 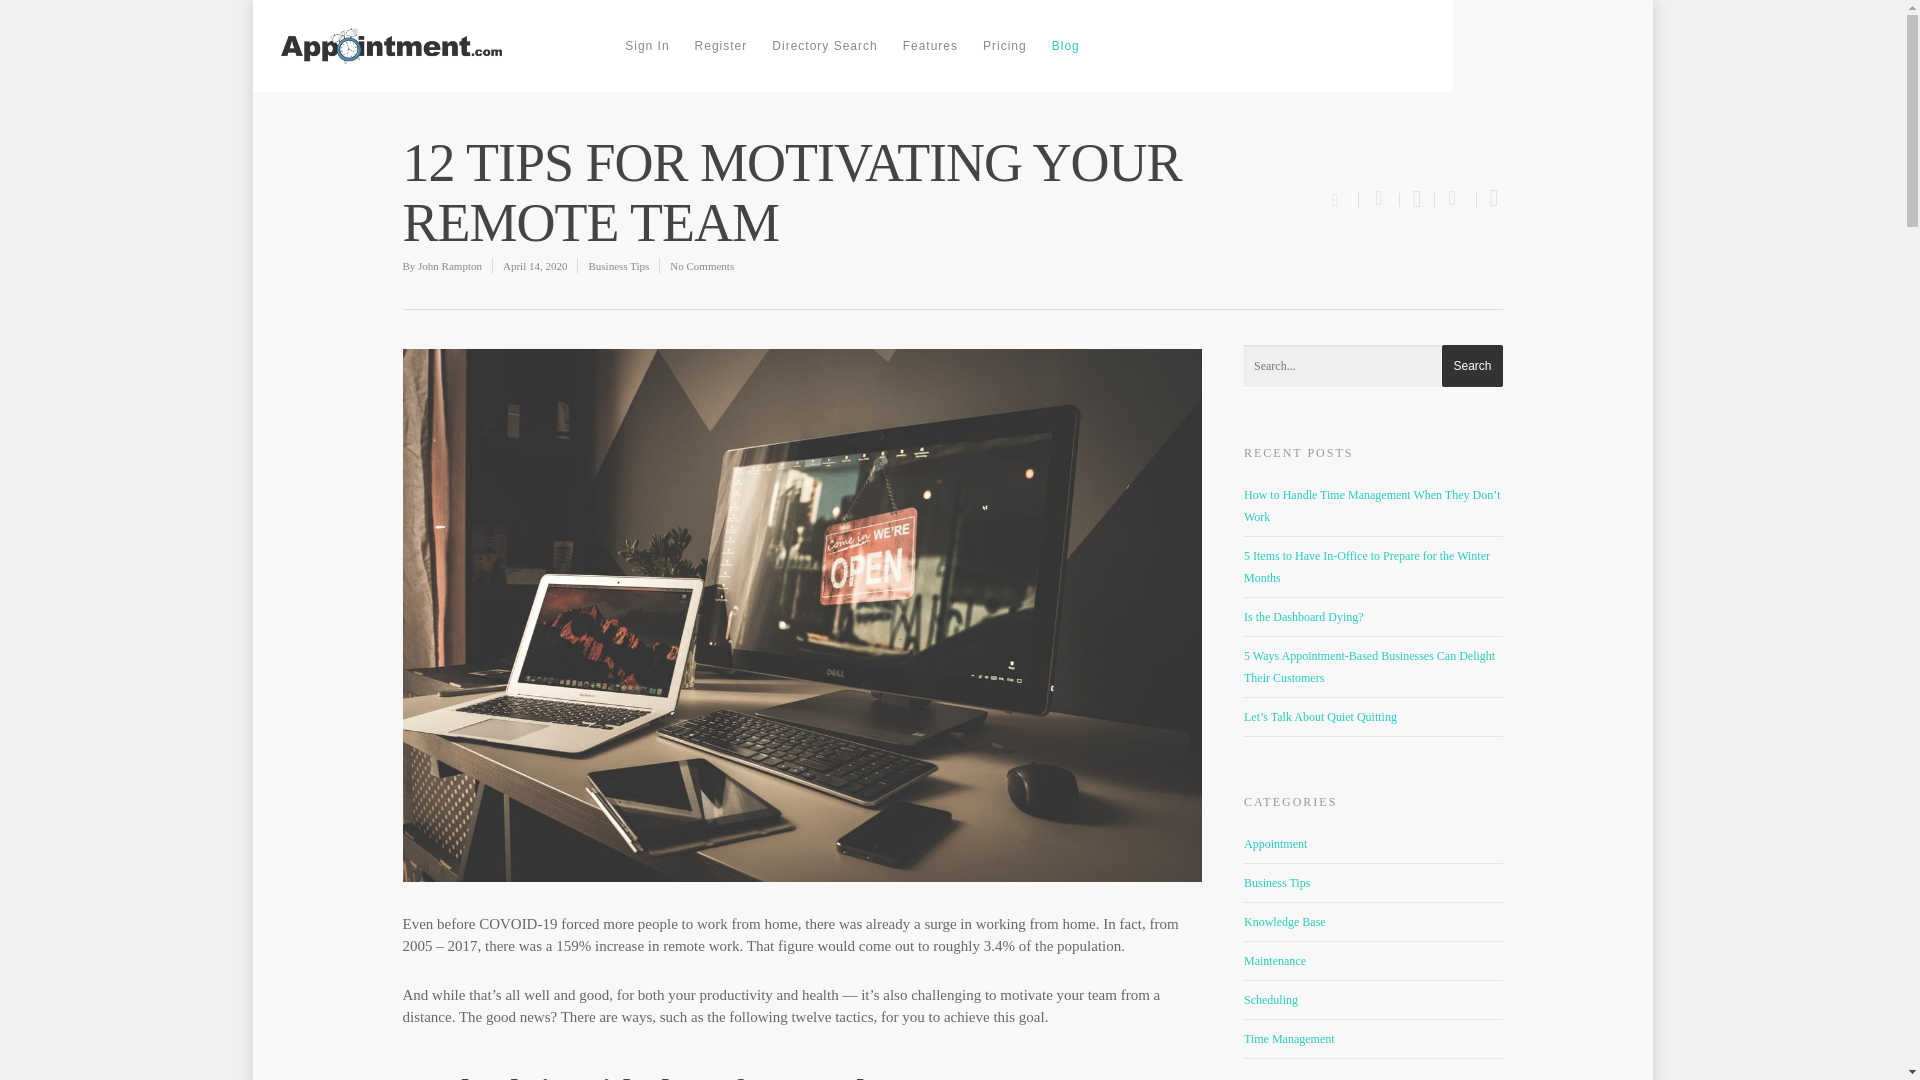 I want to click on Share this, so click(x=1455, y=200).